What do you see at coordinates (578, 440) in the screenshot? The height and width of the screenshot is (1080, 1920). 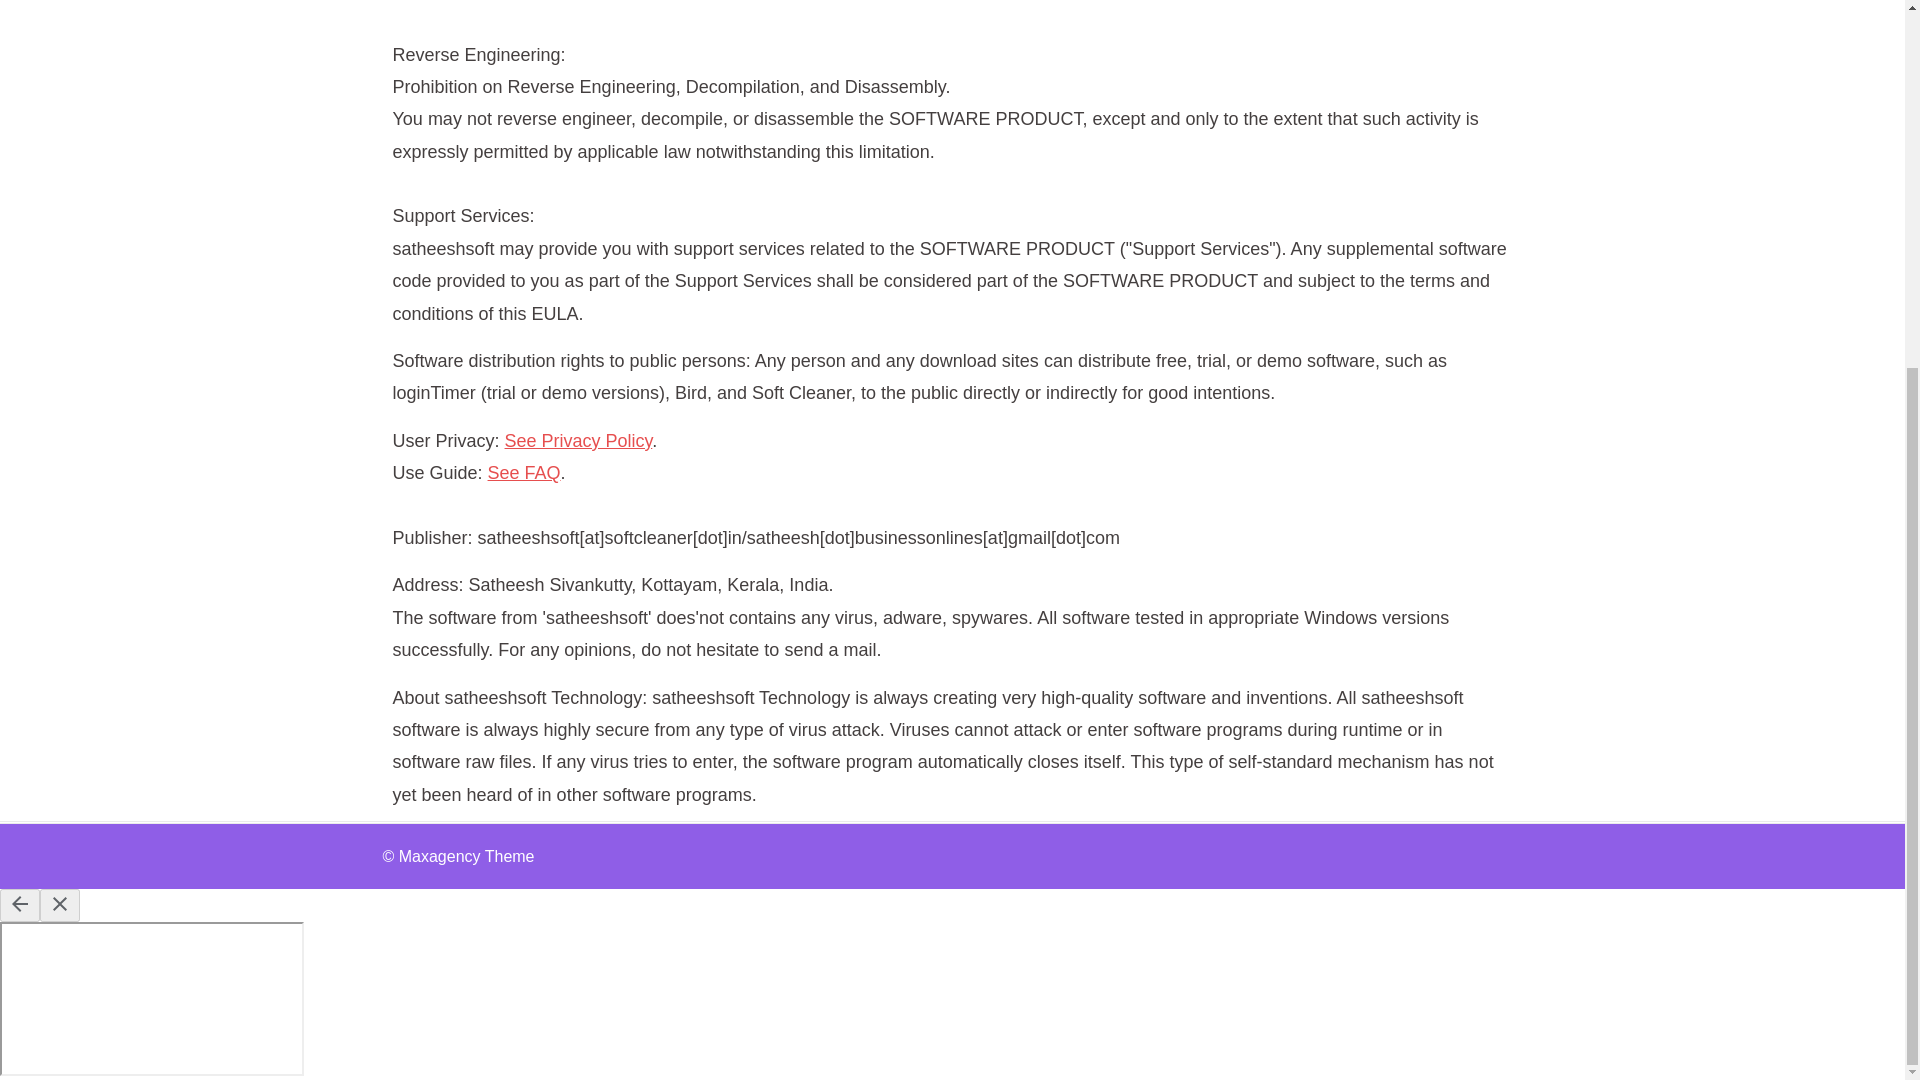 I see `See Privacy Policy` at bounding box center [578, 440].